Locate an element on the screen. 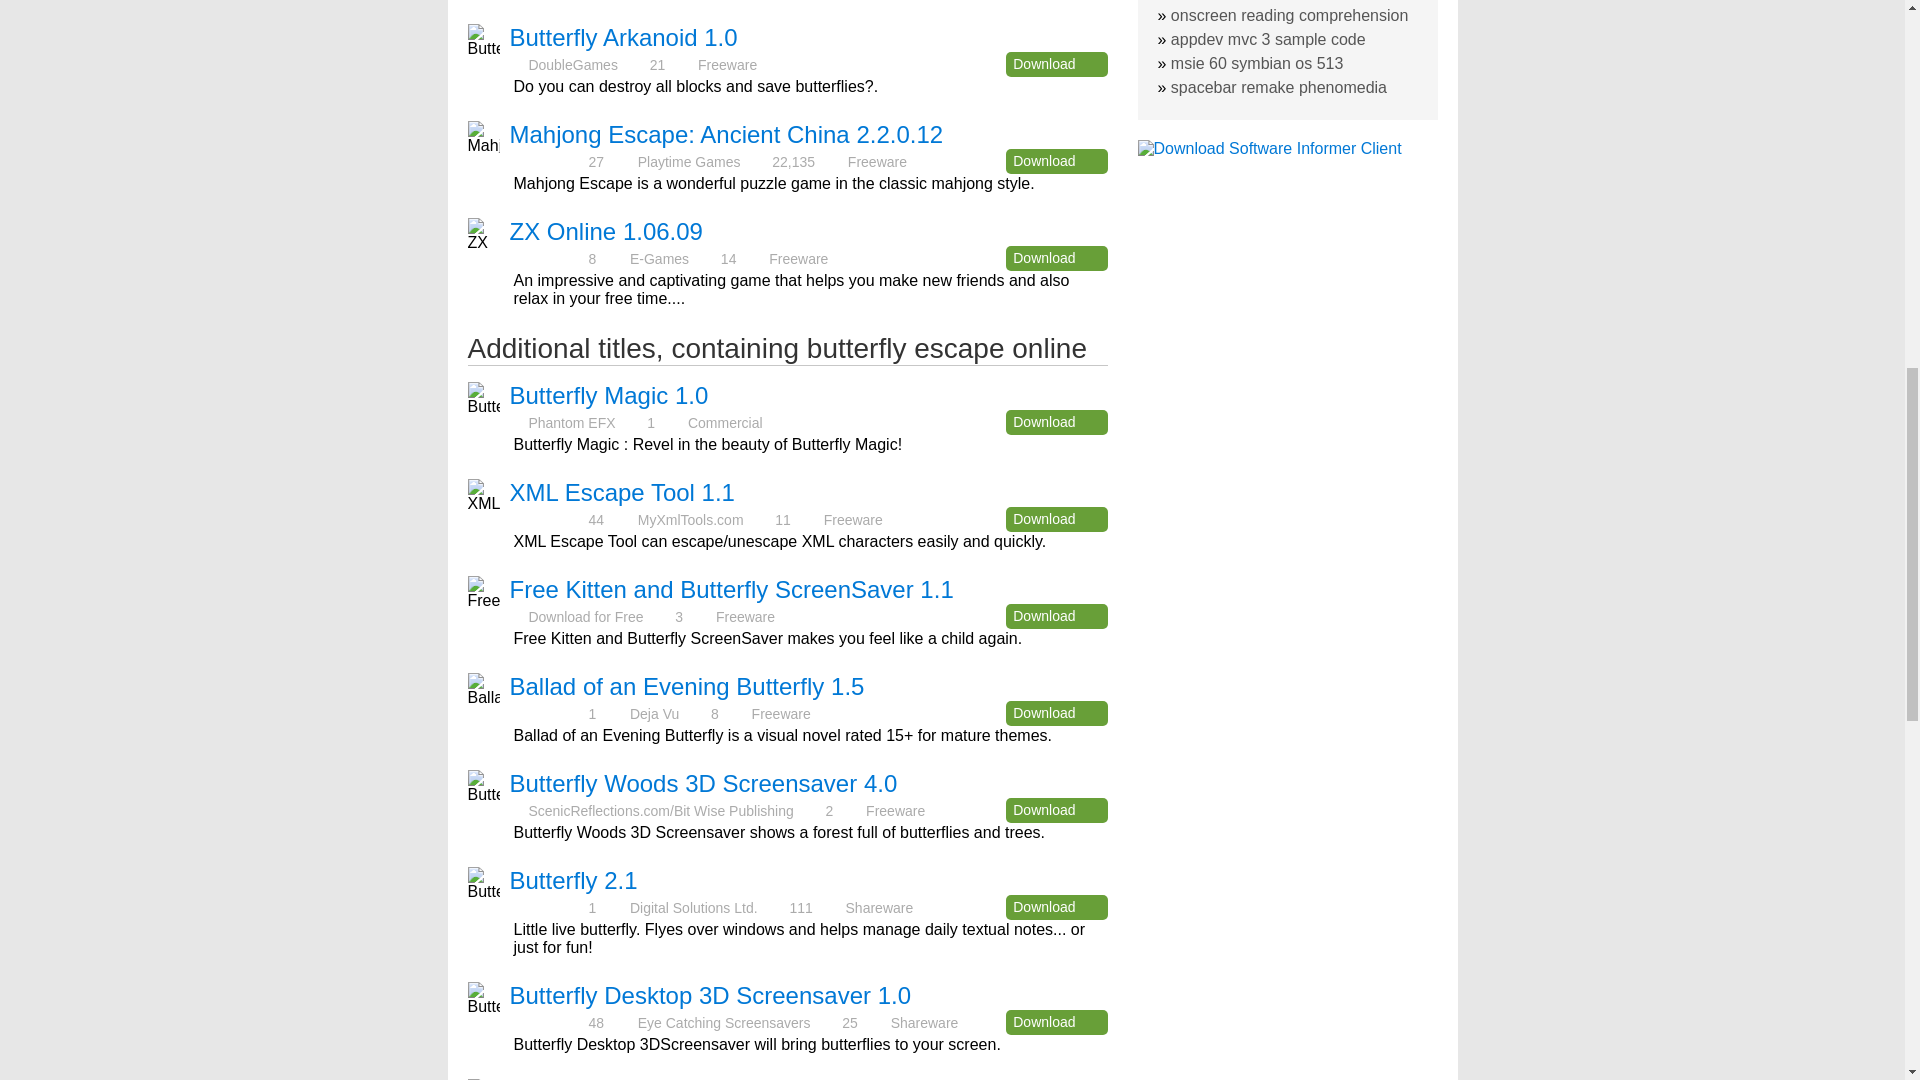 The image size is (1920, 1080). Butterfly Magic 1.0 is located at coordinates (609, 396).